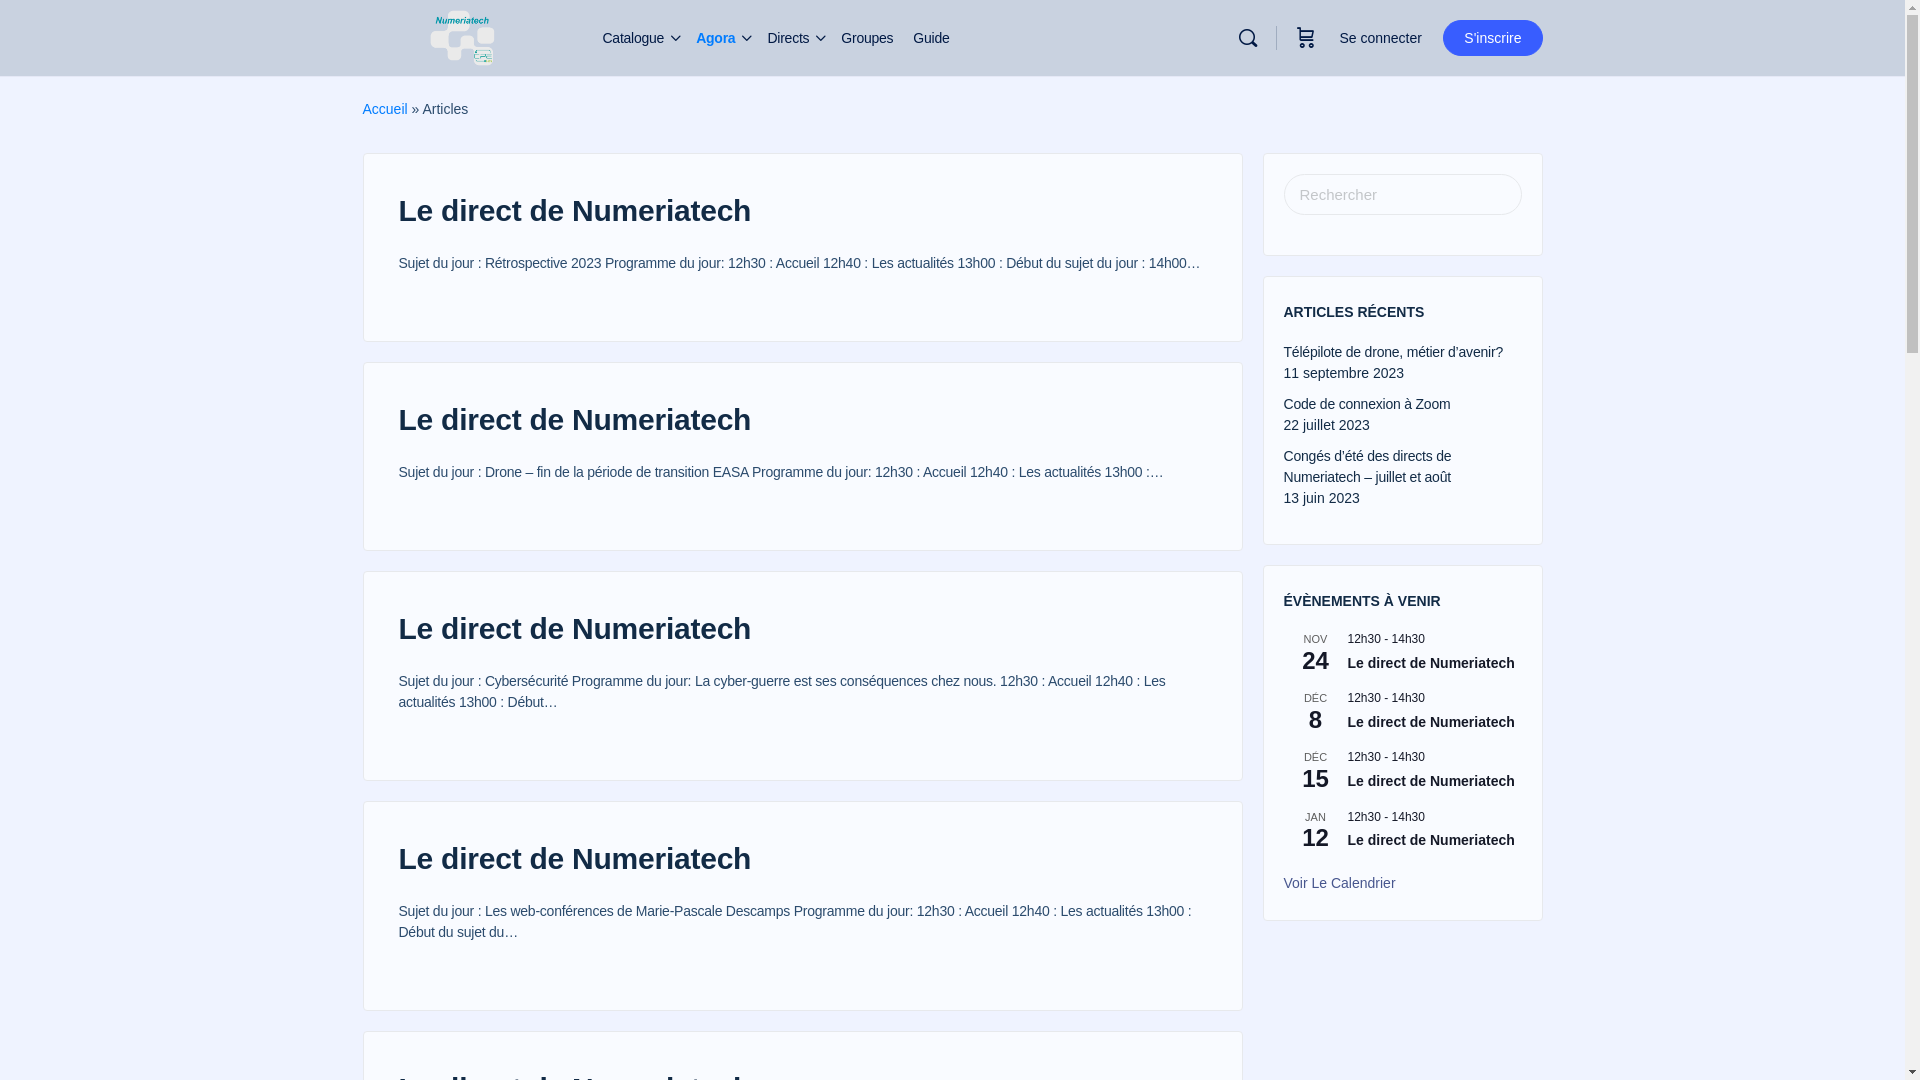  Describe the element at coordinates (384, 109) in the screenshot. I see `Accueil` at that location.